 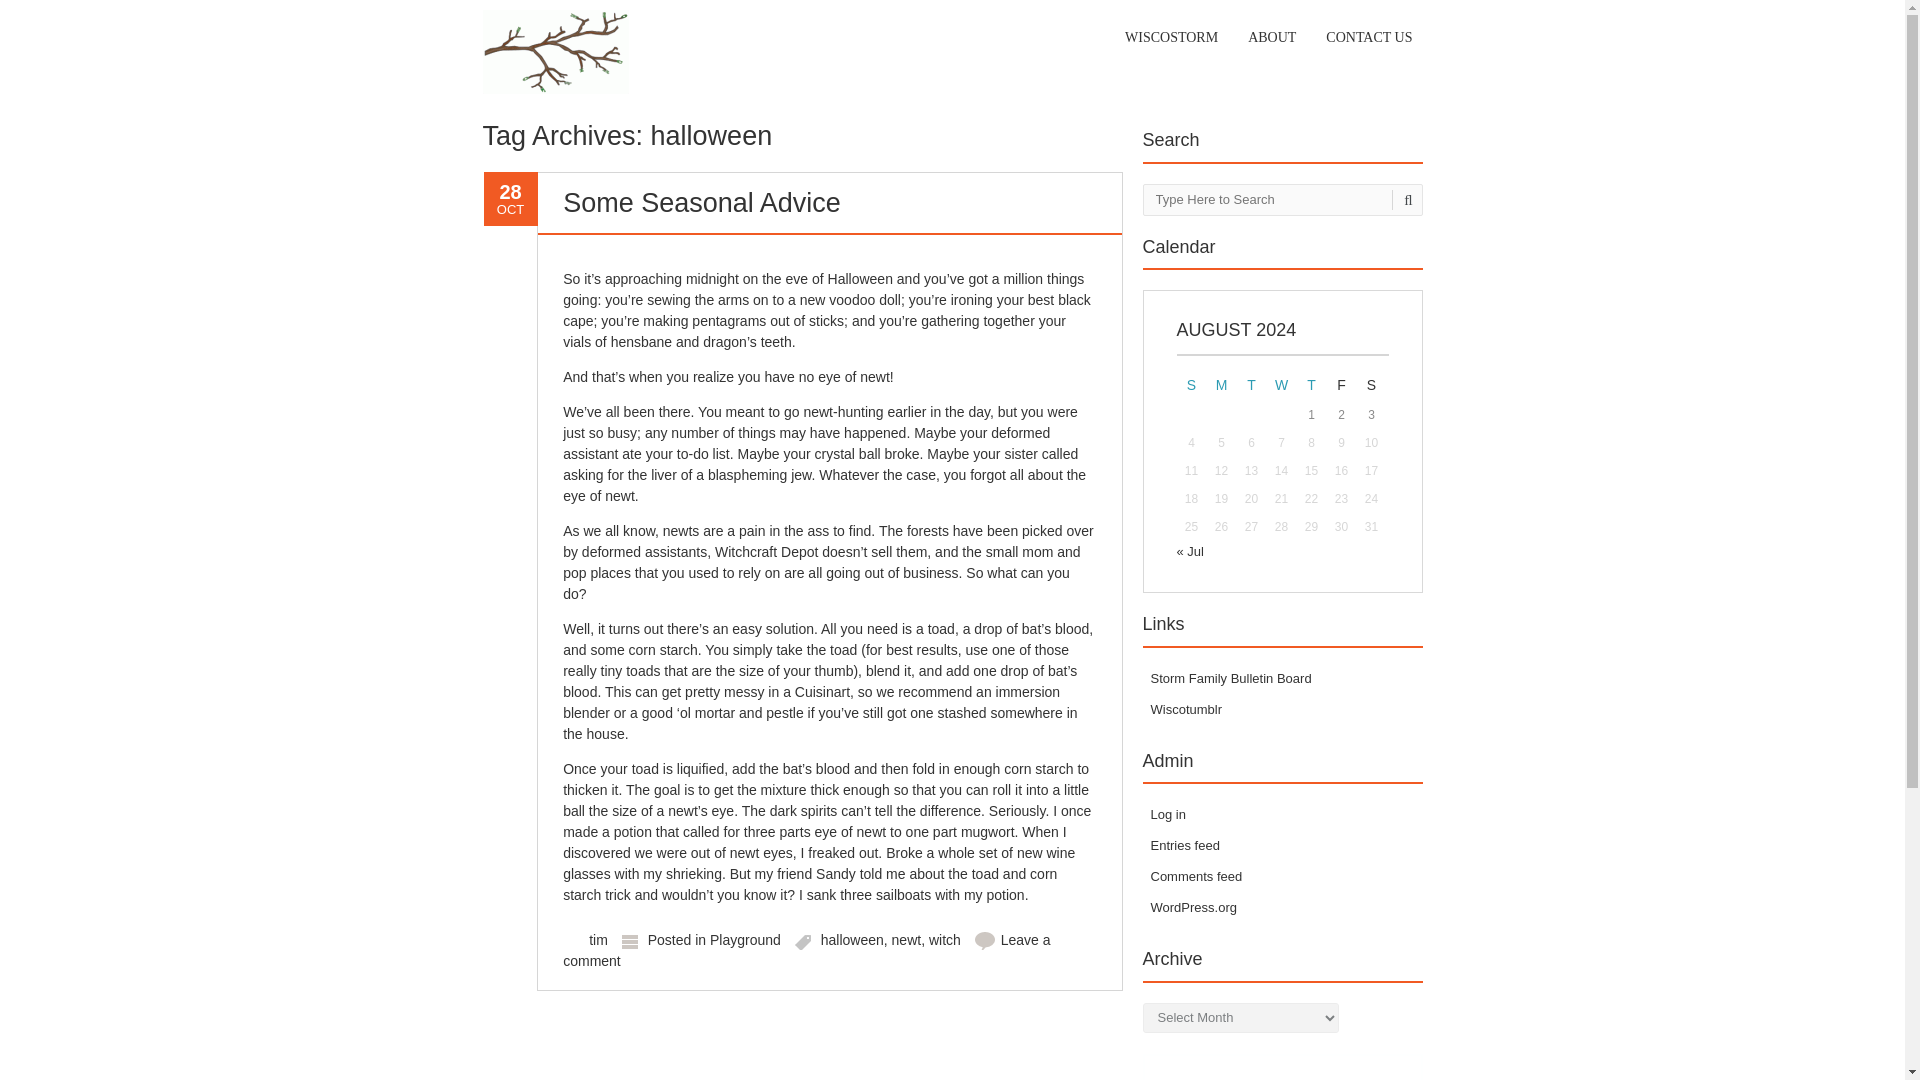 What do you see at coordinates (1196, 876) in the screenshot?
I see `Comments feed` at bounding box center [1196, 876].